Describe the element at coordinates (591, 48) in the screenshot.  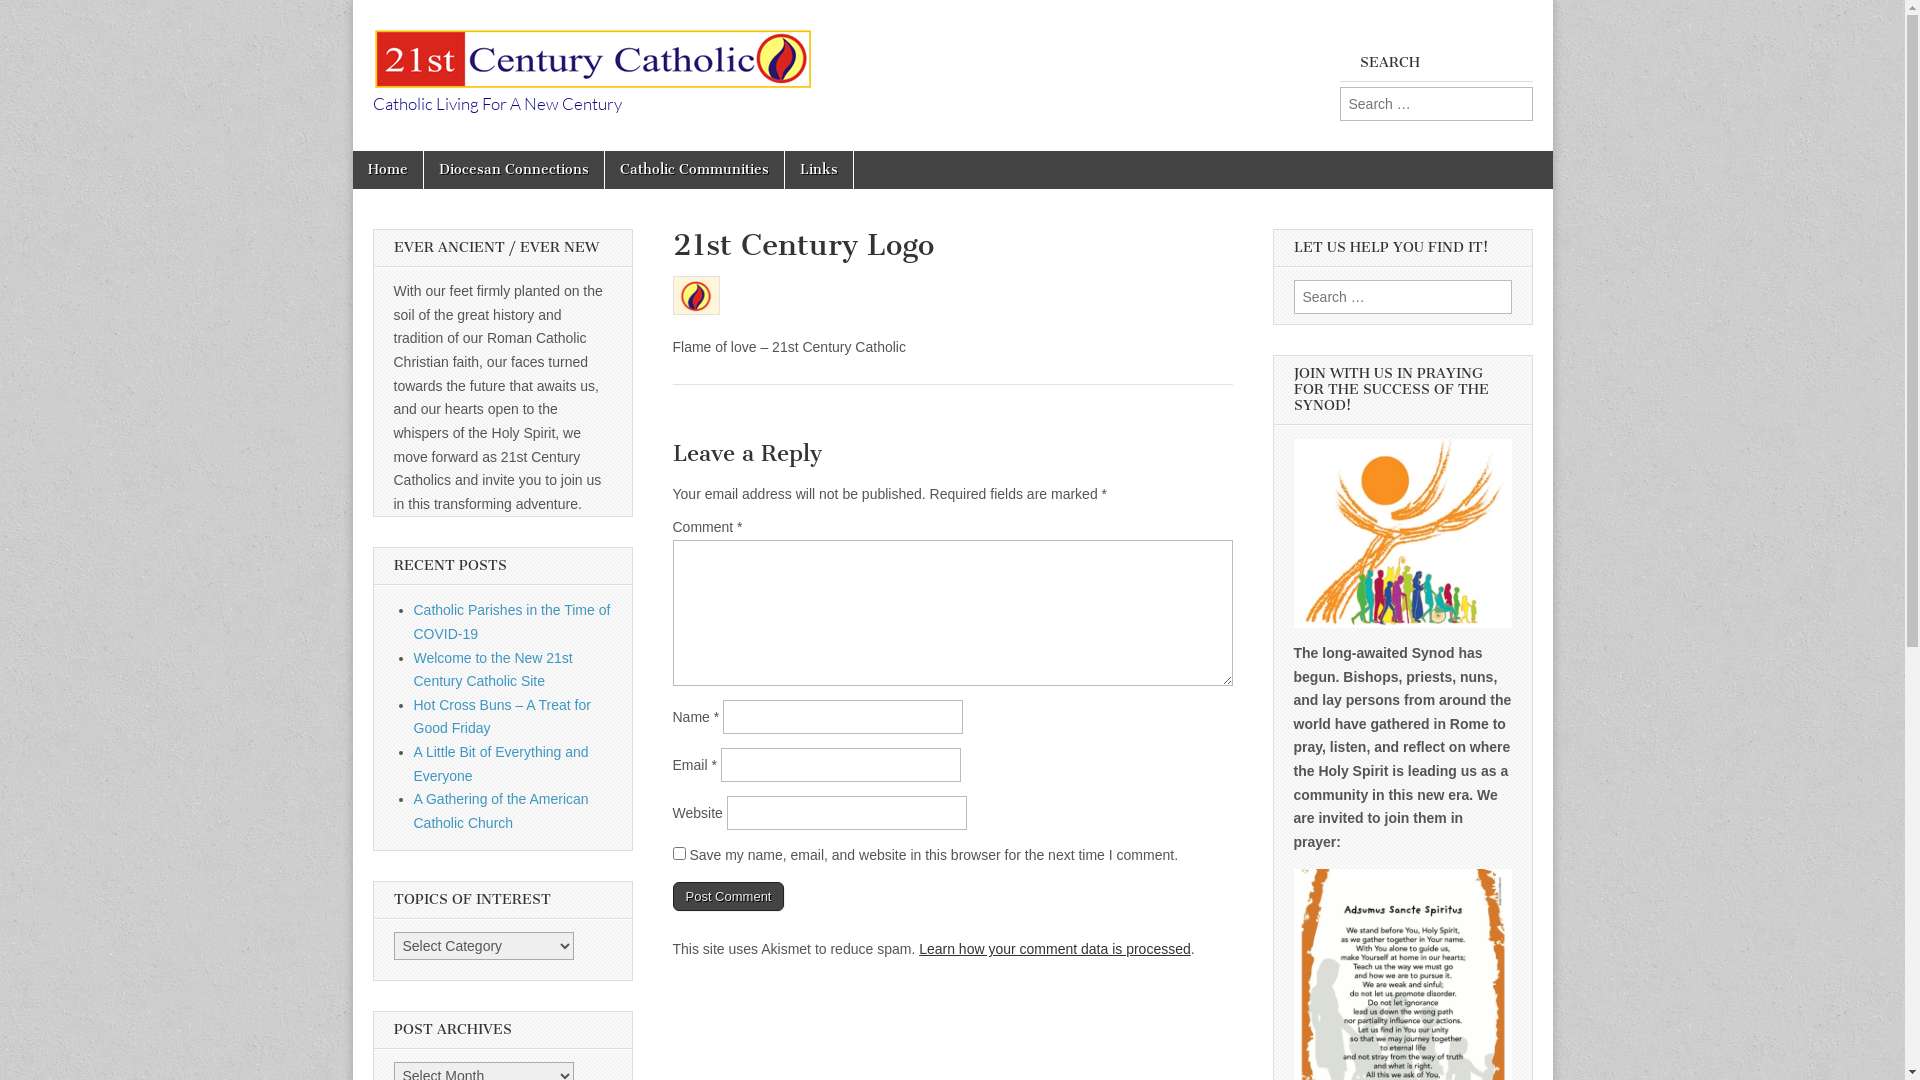
I see `21st Century Catholic` at that location.